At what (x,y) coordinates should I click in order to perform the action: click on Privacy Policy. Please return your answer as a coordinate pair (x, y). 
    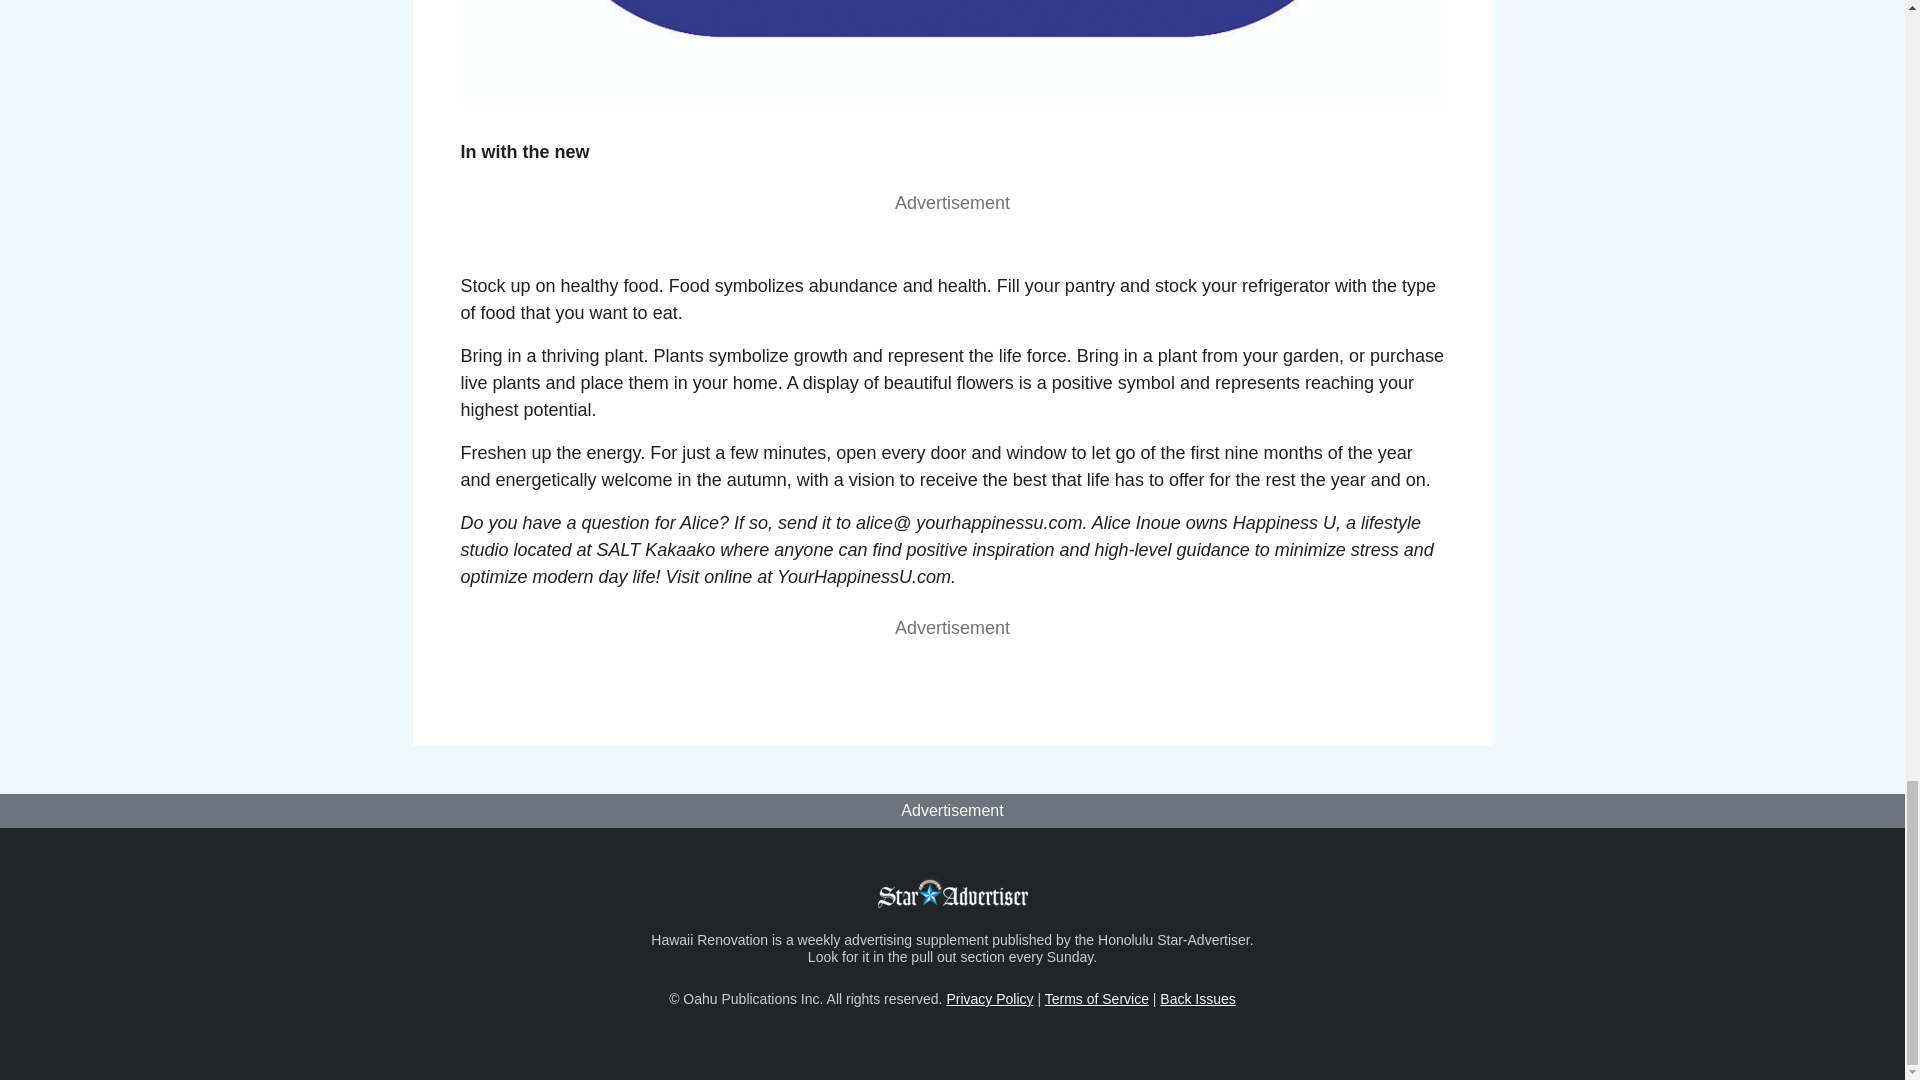
    Looking at the image, I should click on (989, 998).